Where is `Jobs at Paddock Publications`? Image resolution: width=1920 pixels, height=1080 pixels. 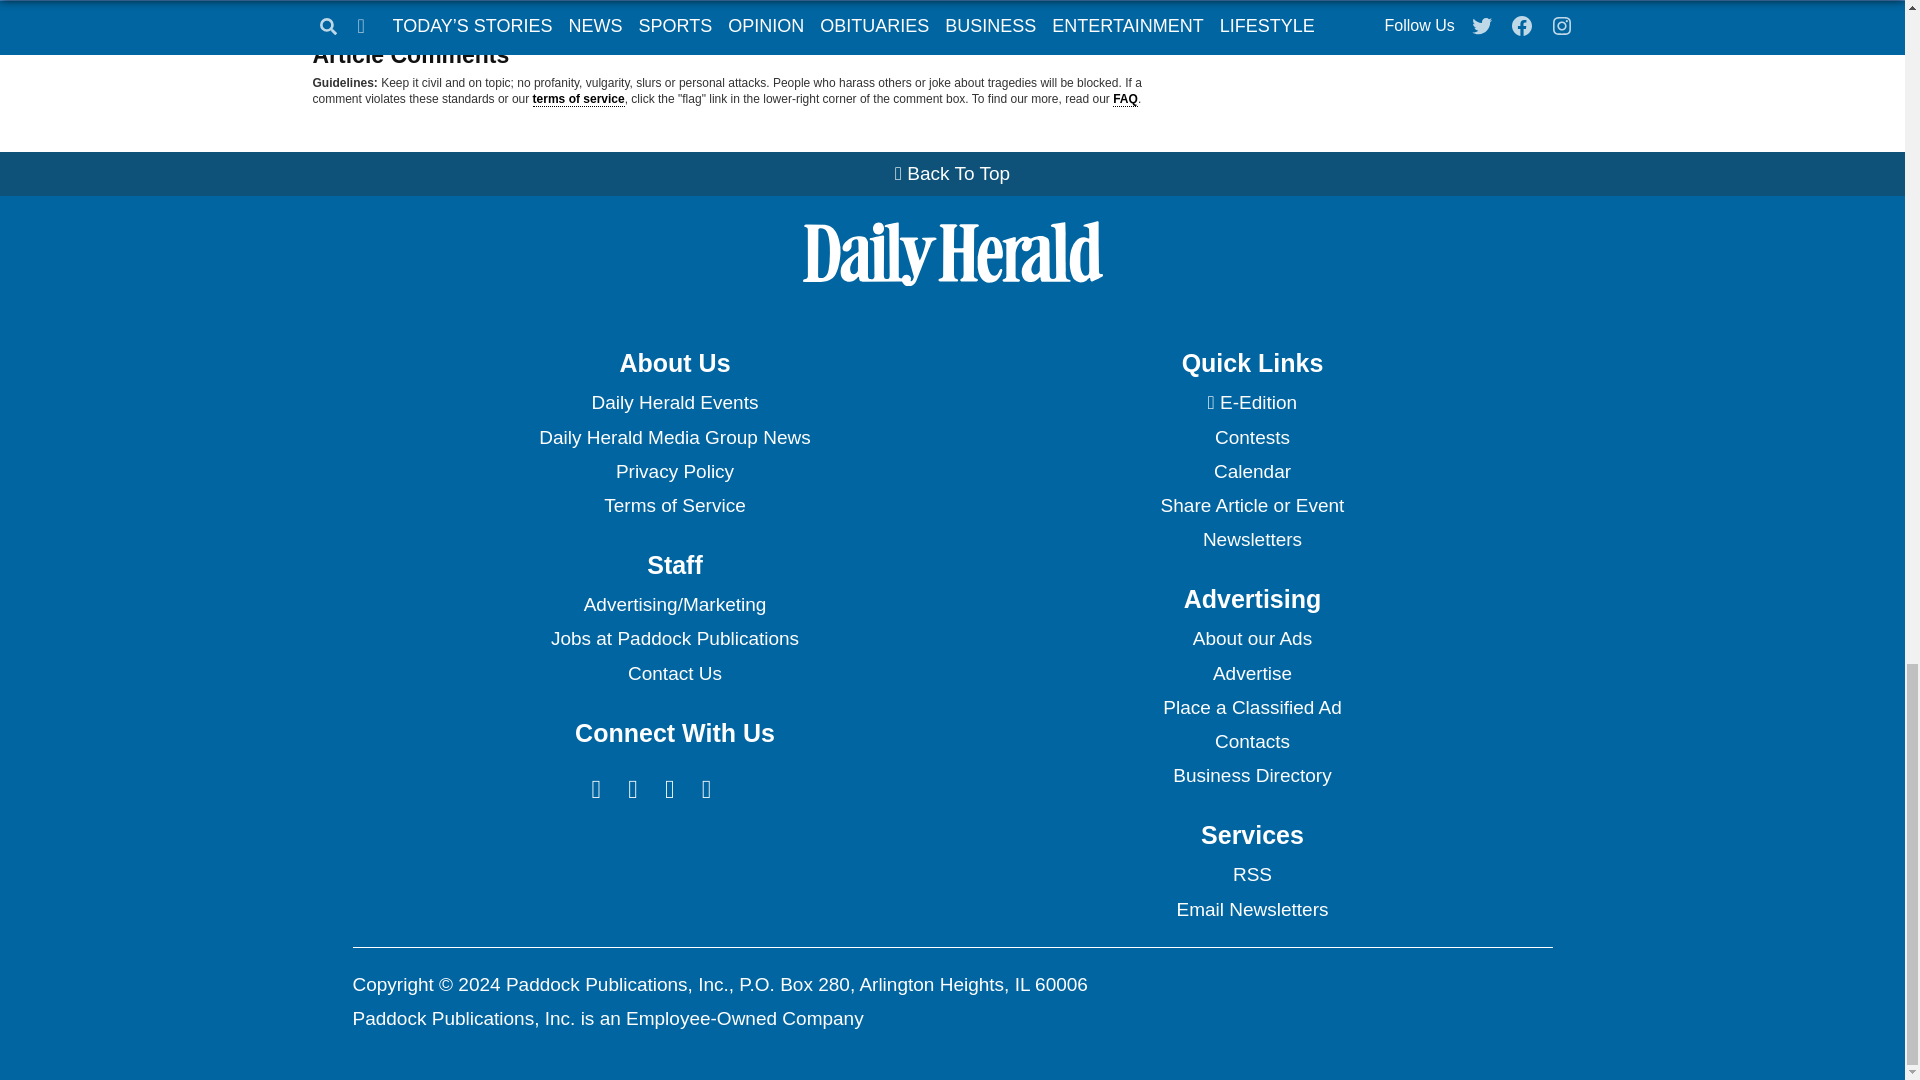 Jobs at Paddock Publications is located at coordinates (674, 638).